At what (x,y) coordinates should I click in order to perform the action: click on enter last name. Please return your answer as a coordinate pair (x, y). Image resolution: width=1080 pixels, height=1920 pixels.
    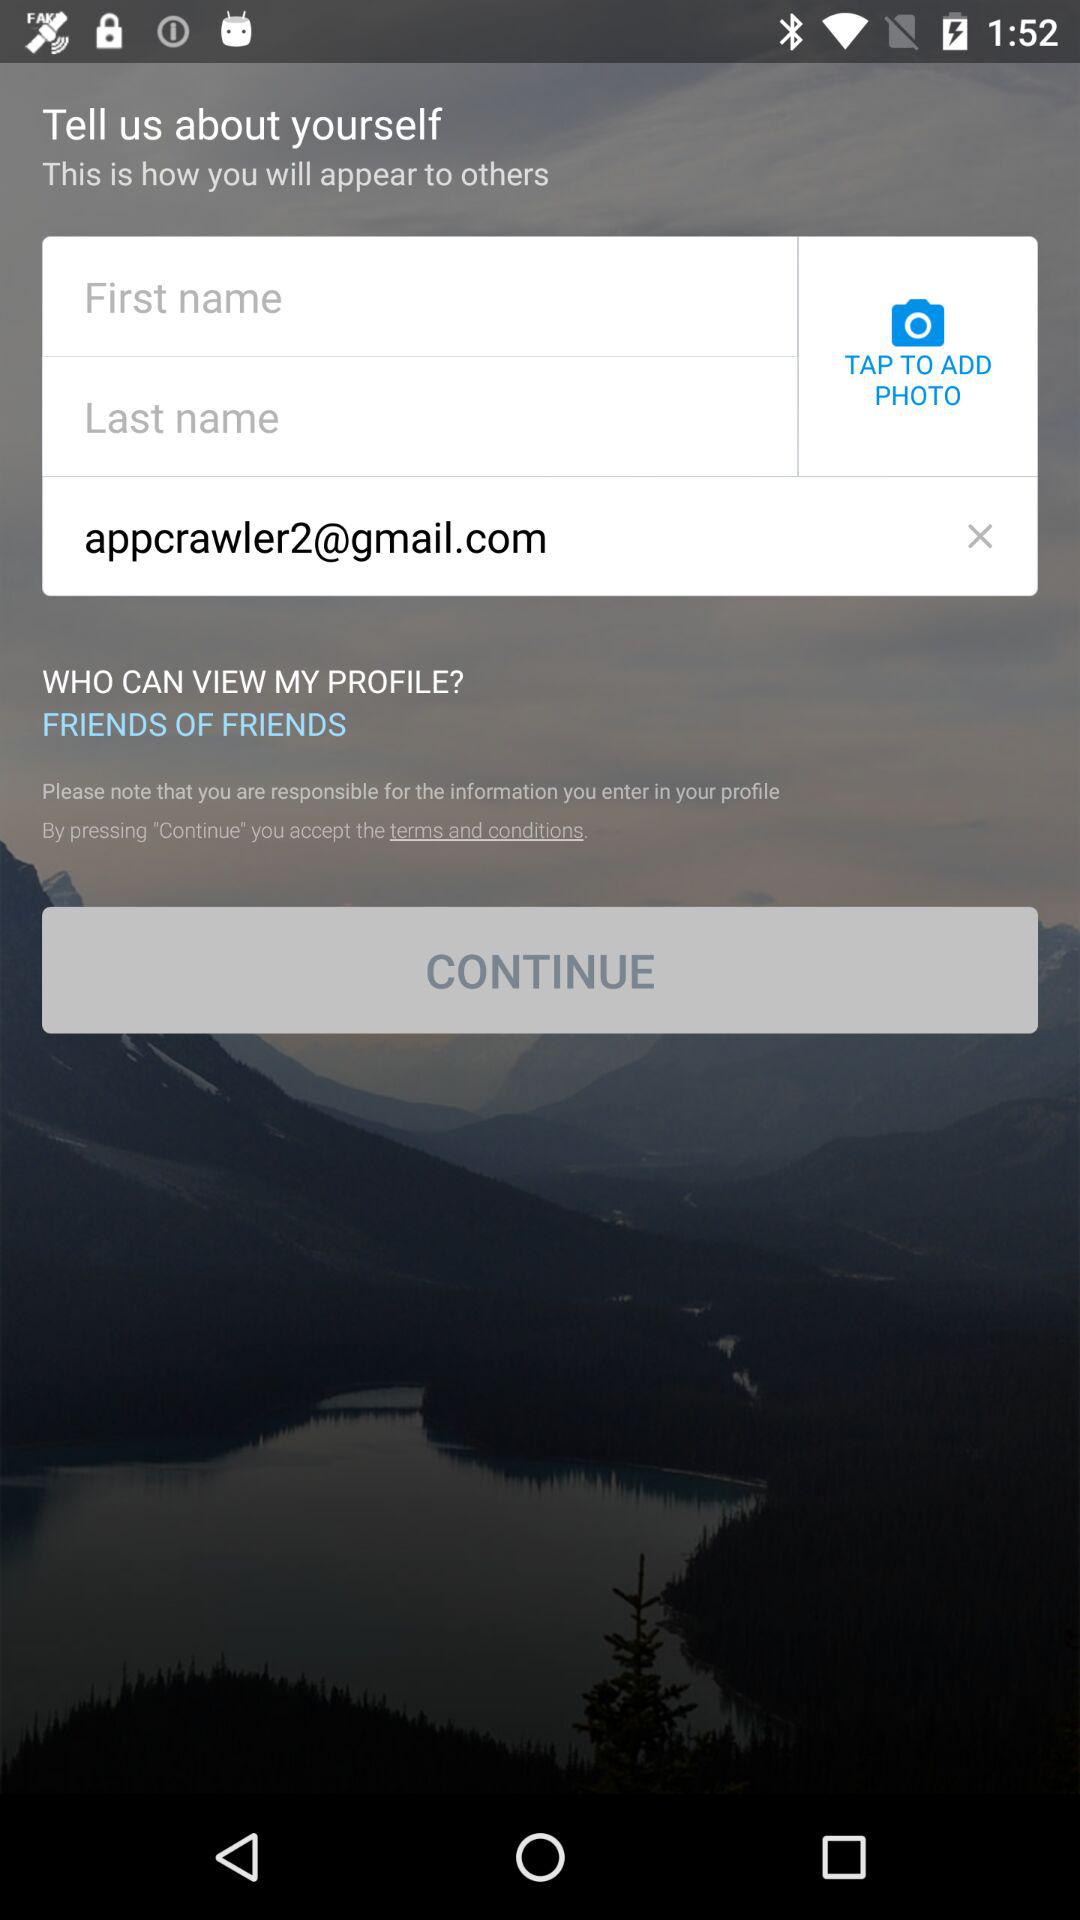
    Looking at the image, I should click on (420, 416).